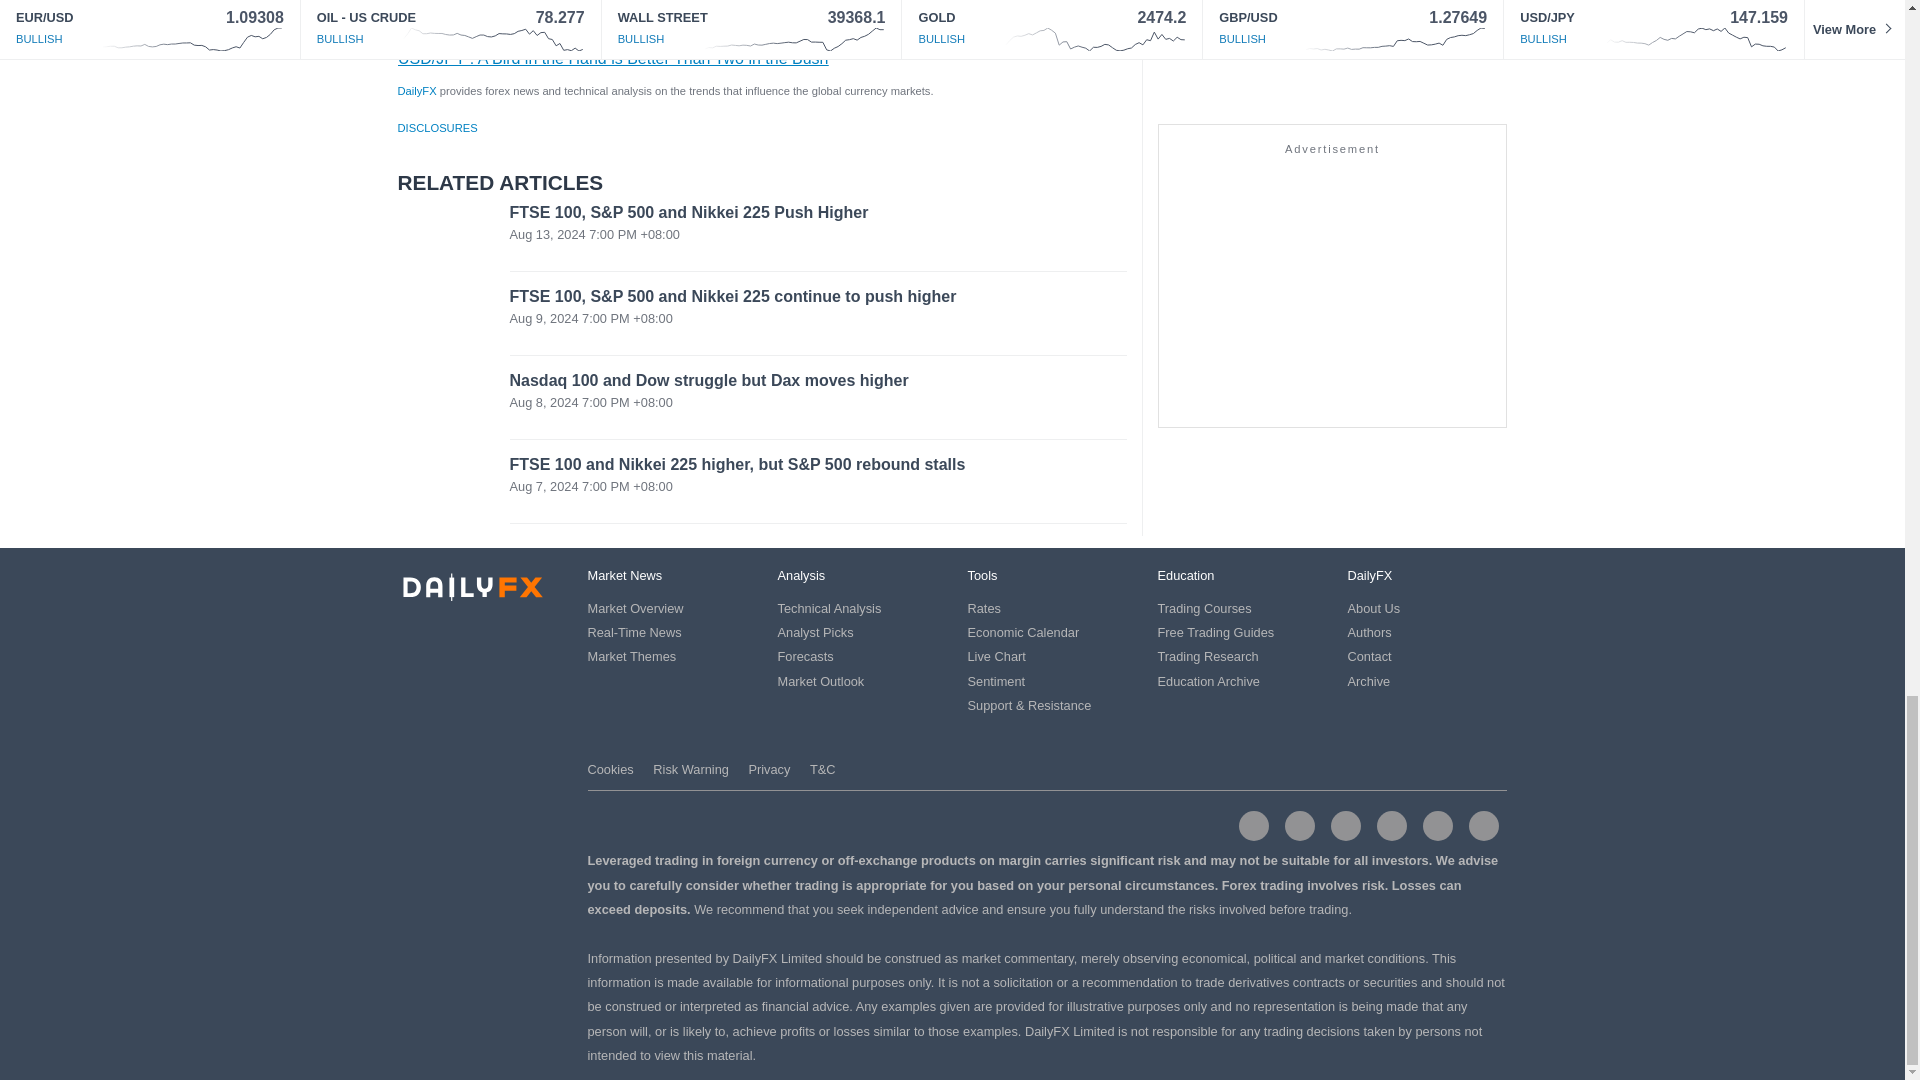 This screenshot has width=1920, height=1080. I want to click on Real-Time News, so click(634, 632).